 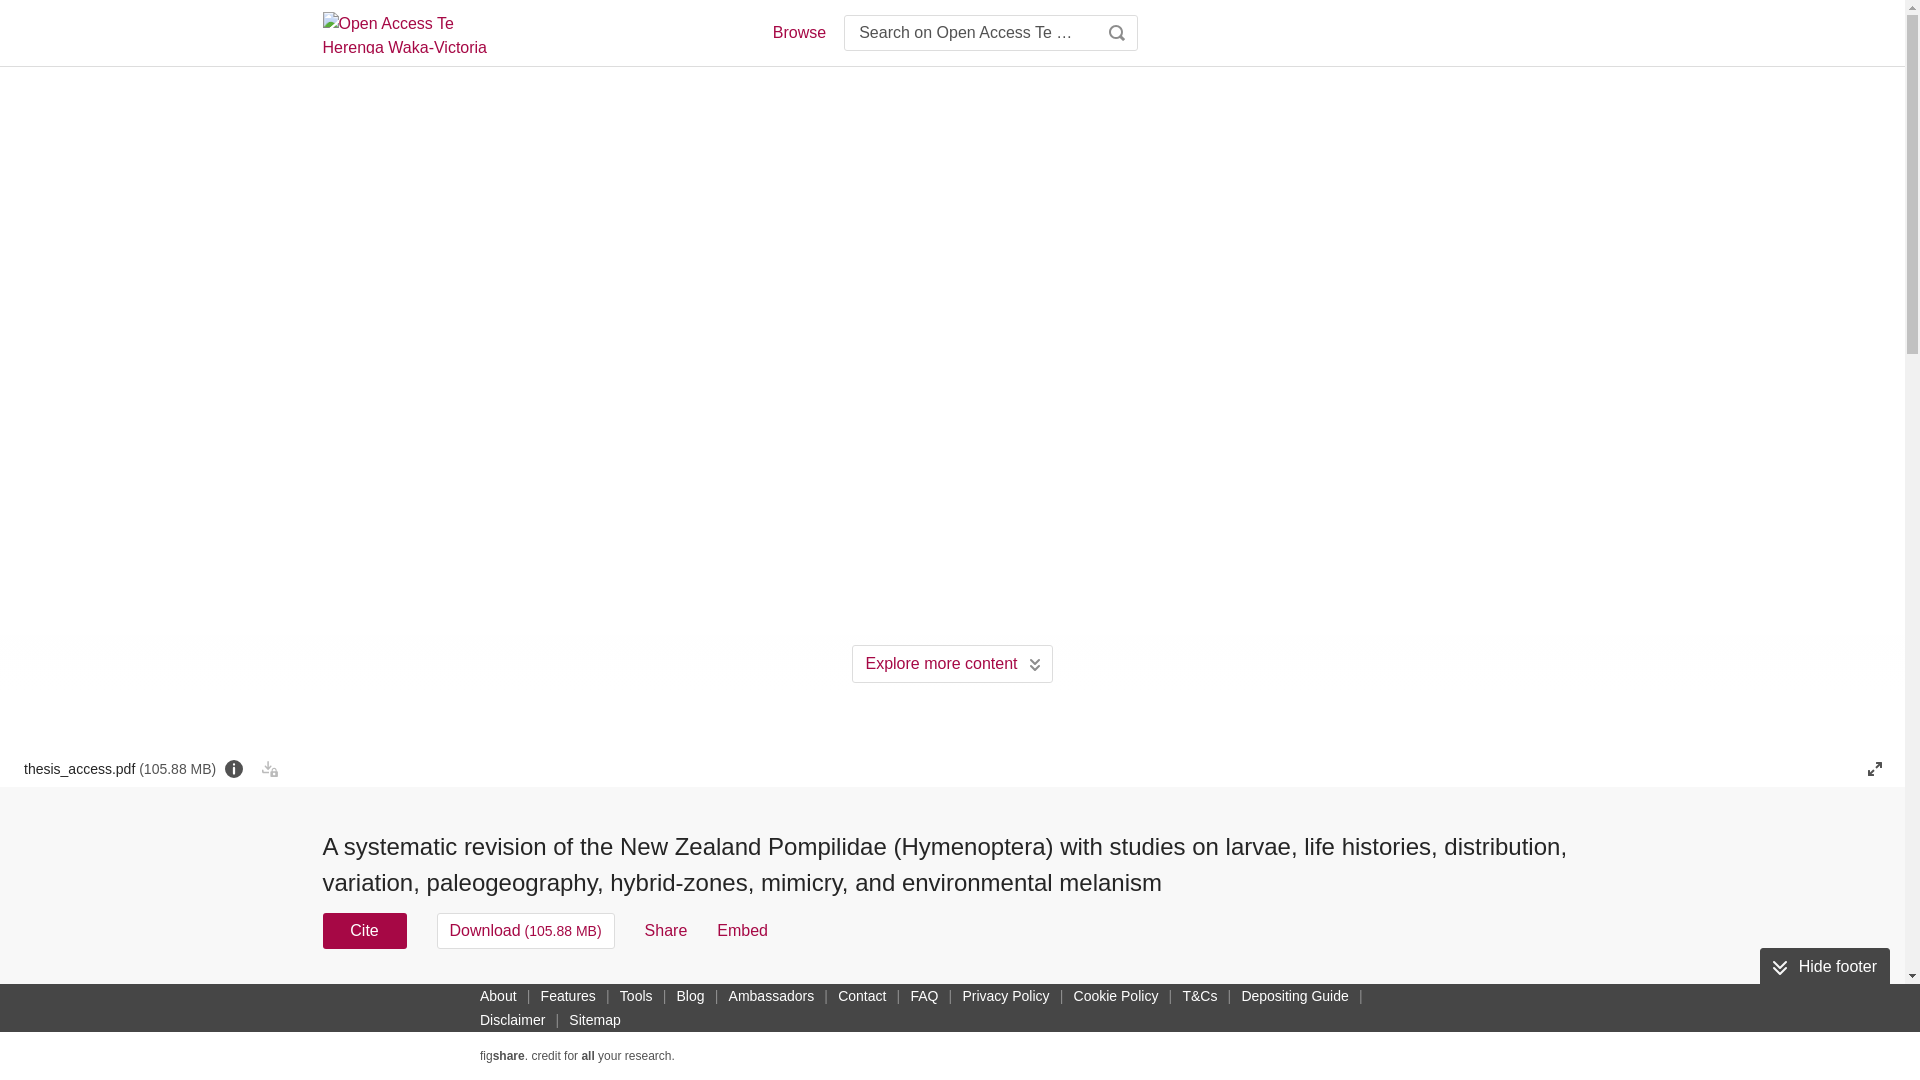 What do you see at coordinates (636, 995) in the screenshot?
I see `Tools` at bounding box center [636, 995].